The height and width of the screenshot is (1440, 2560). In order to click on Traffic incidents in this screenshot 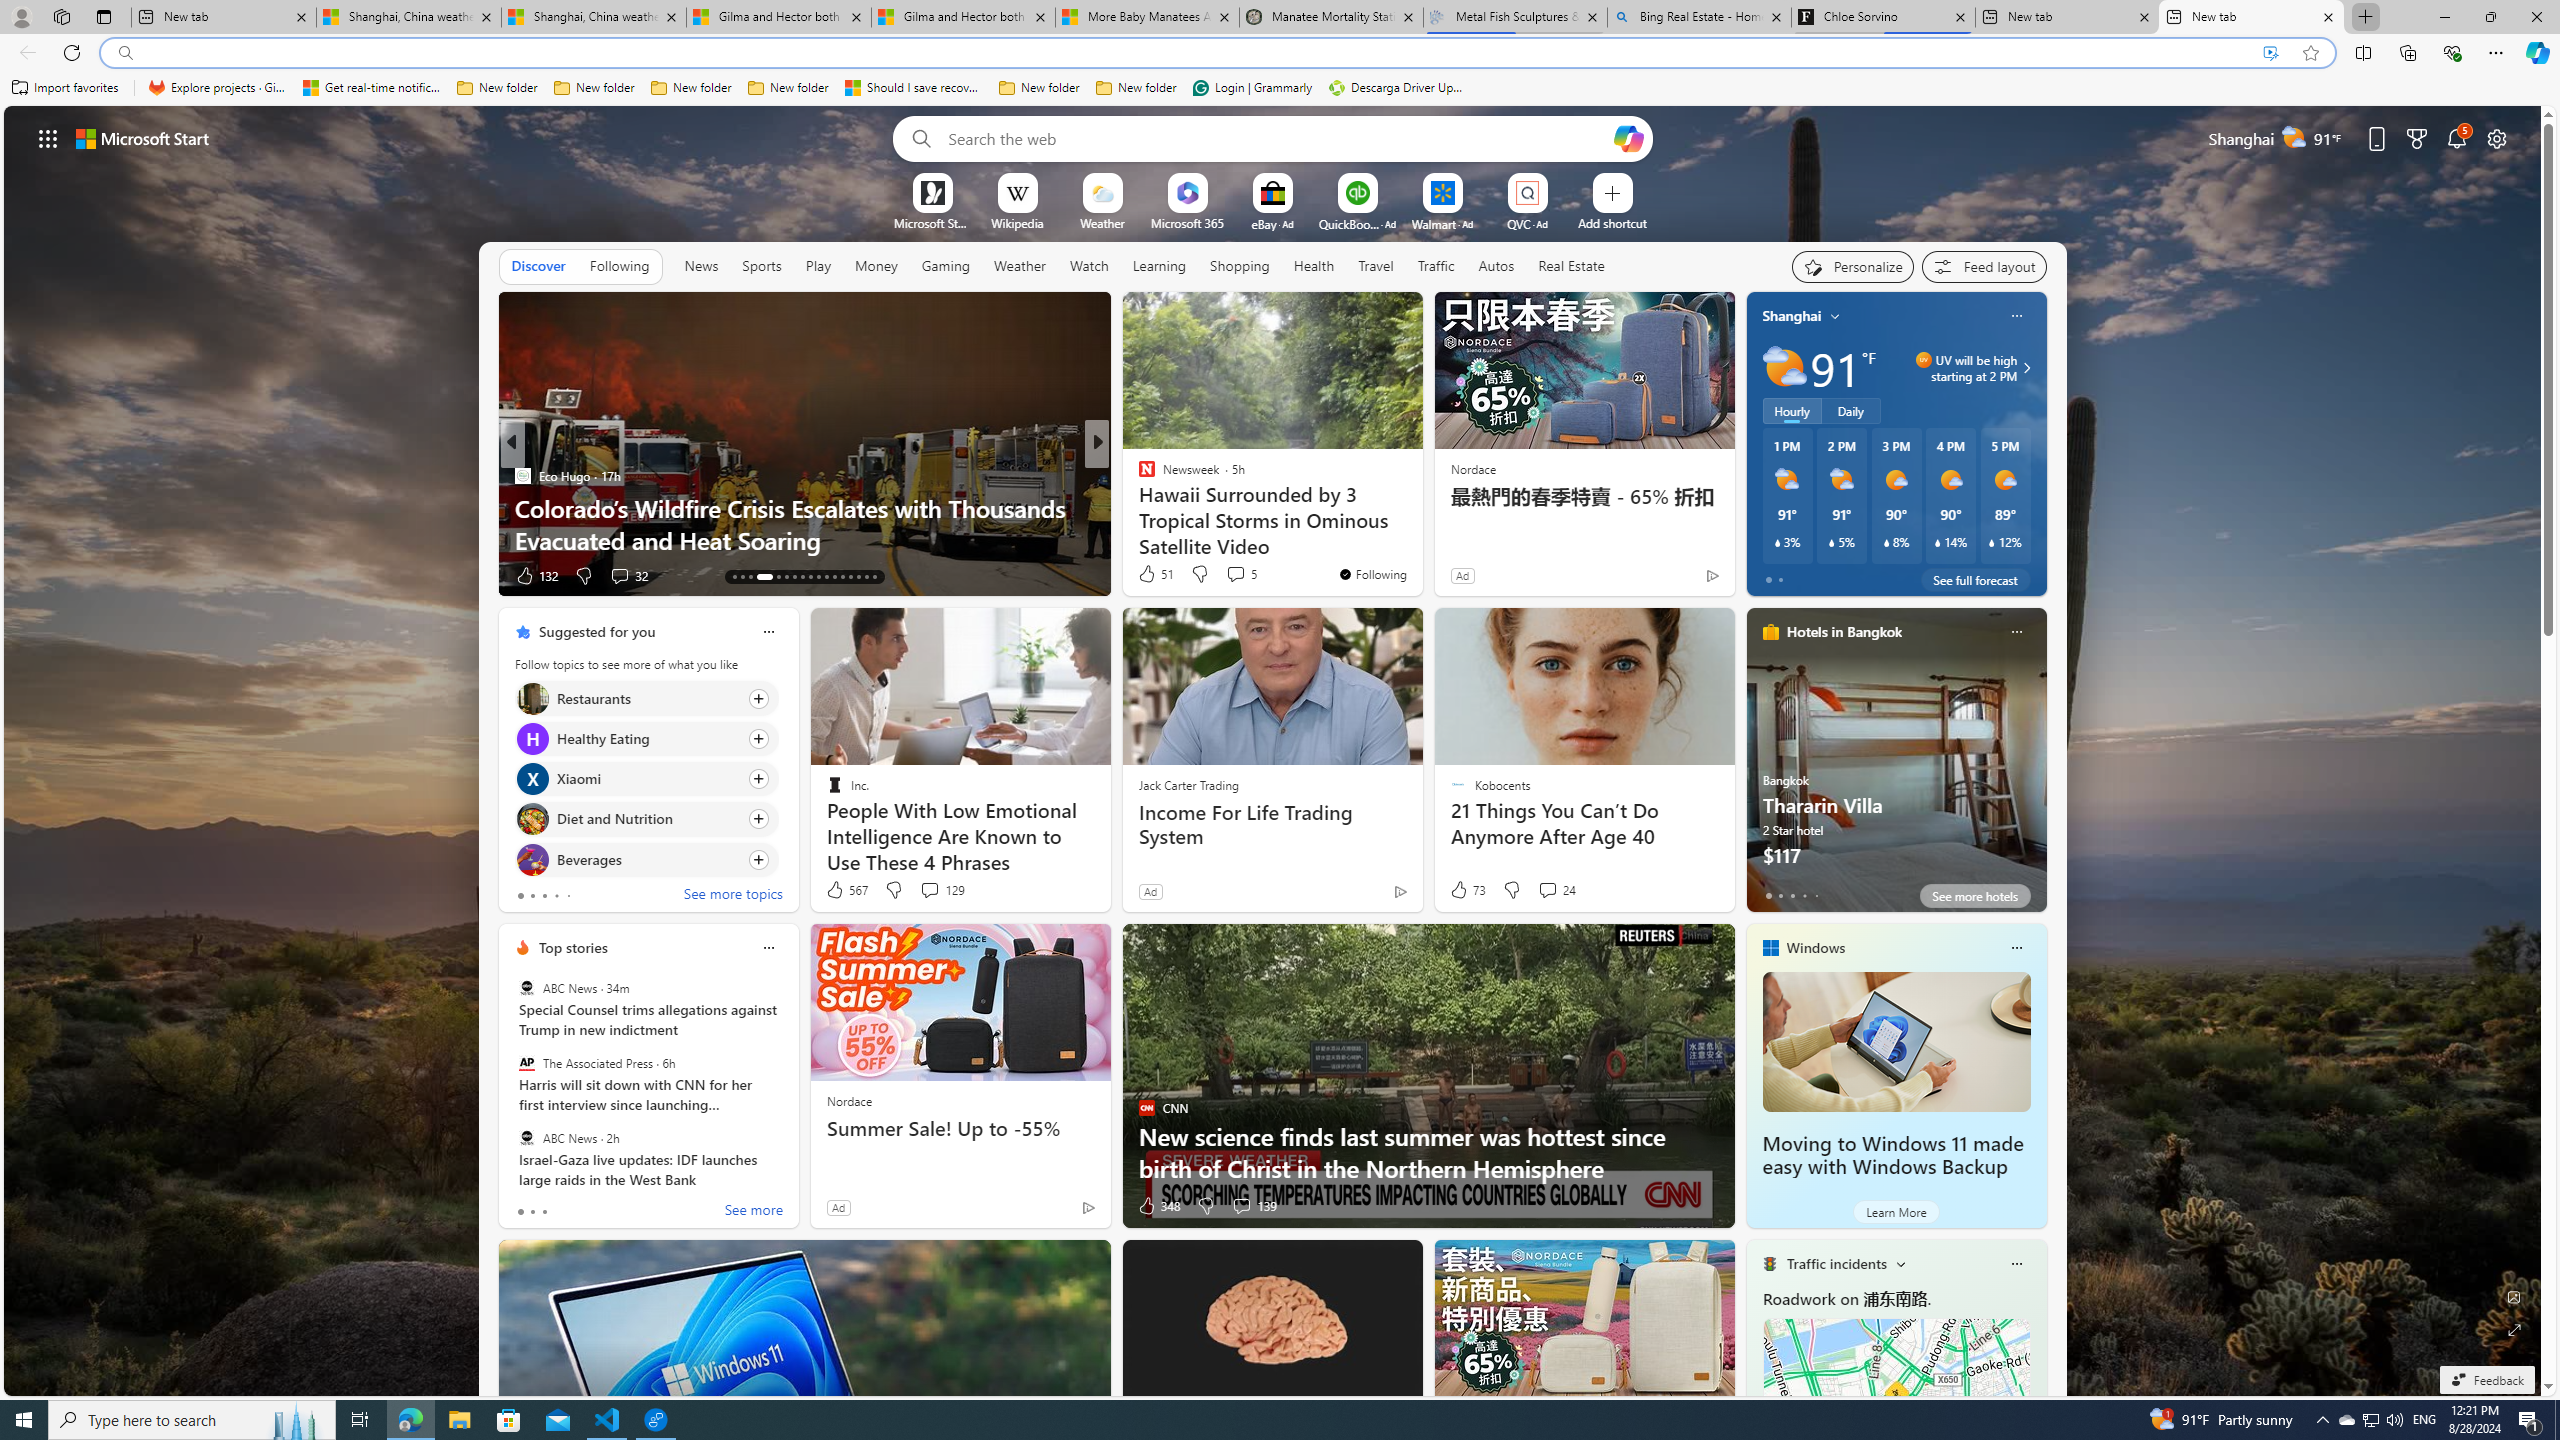, I will do `click(1836, 1264)`.